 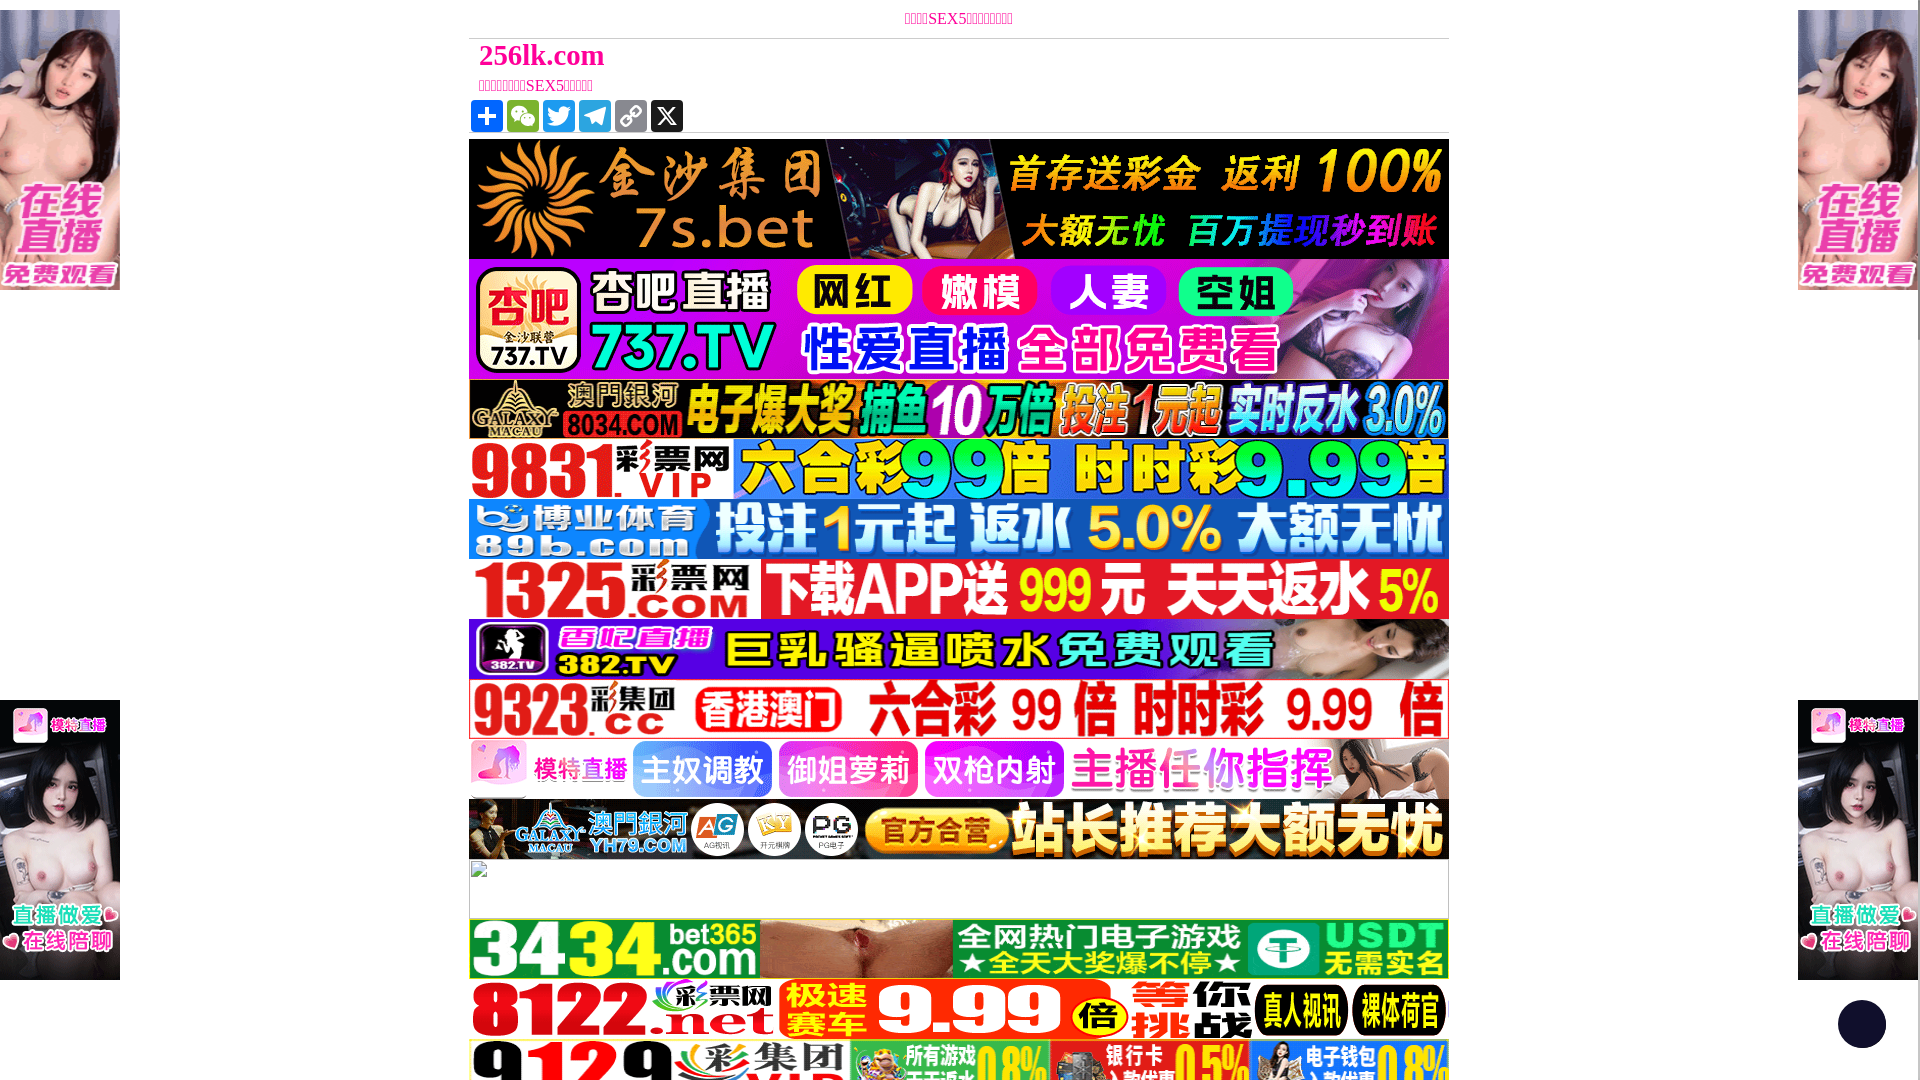 I want to click on Copy Link, so click(x=631, y=116).